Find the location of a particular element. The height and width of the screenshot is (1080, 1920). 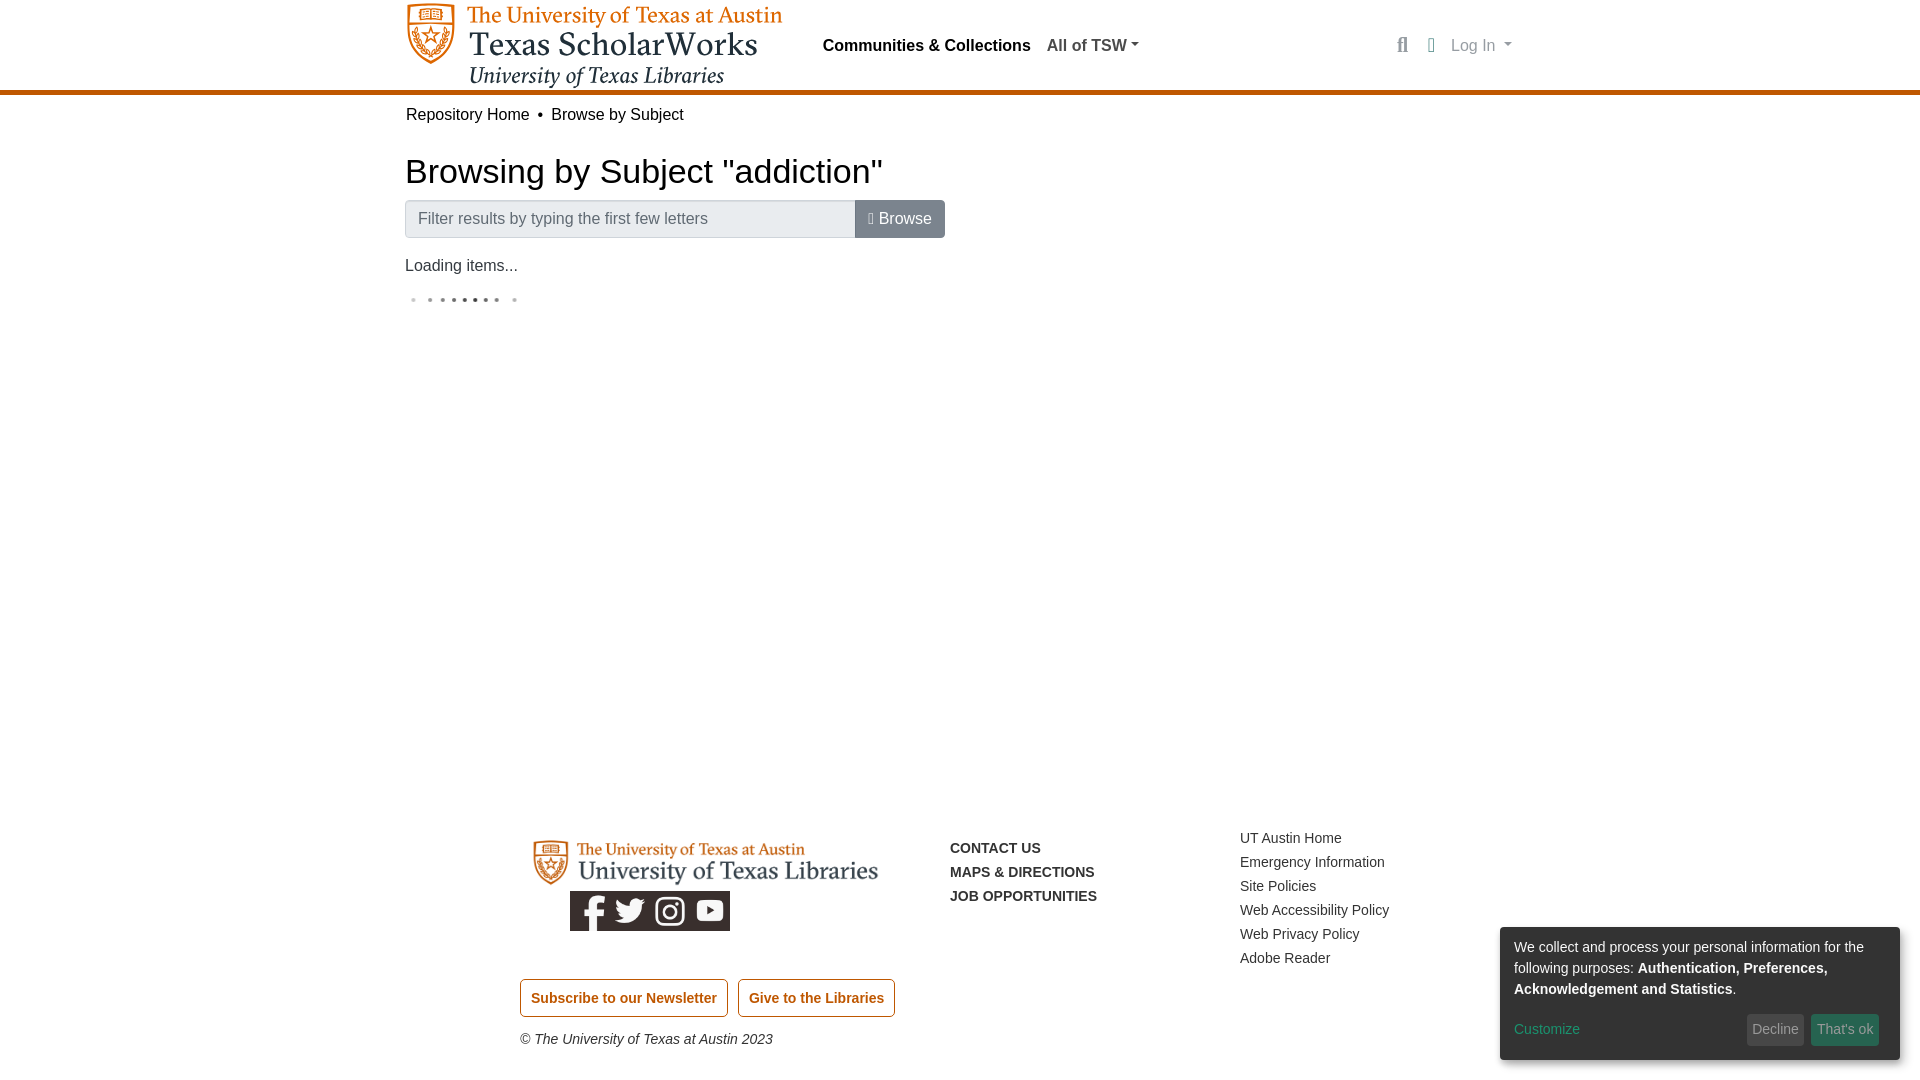

Browse is located at coordinates (899, 218).